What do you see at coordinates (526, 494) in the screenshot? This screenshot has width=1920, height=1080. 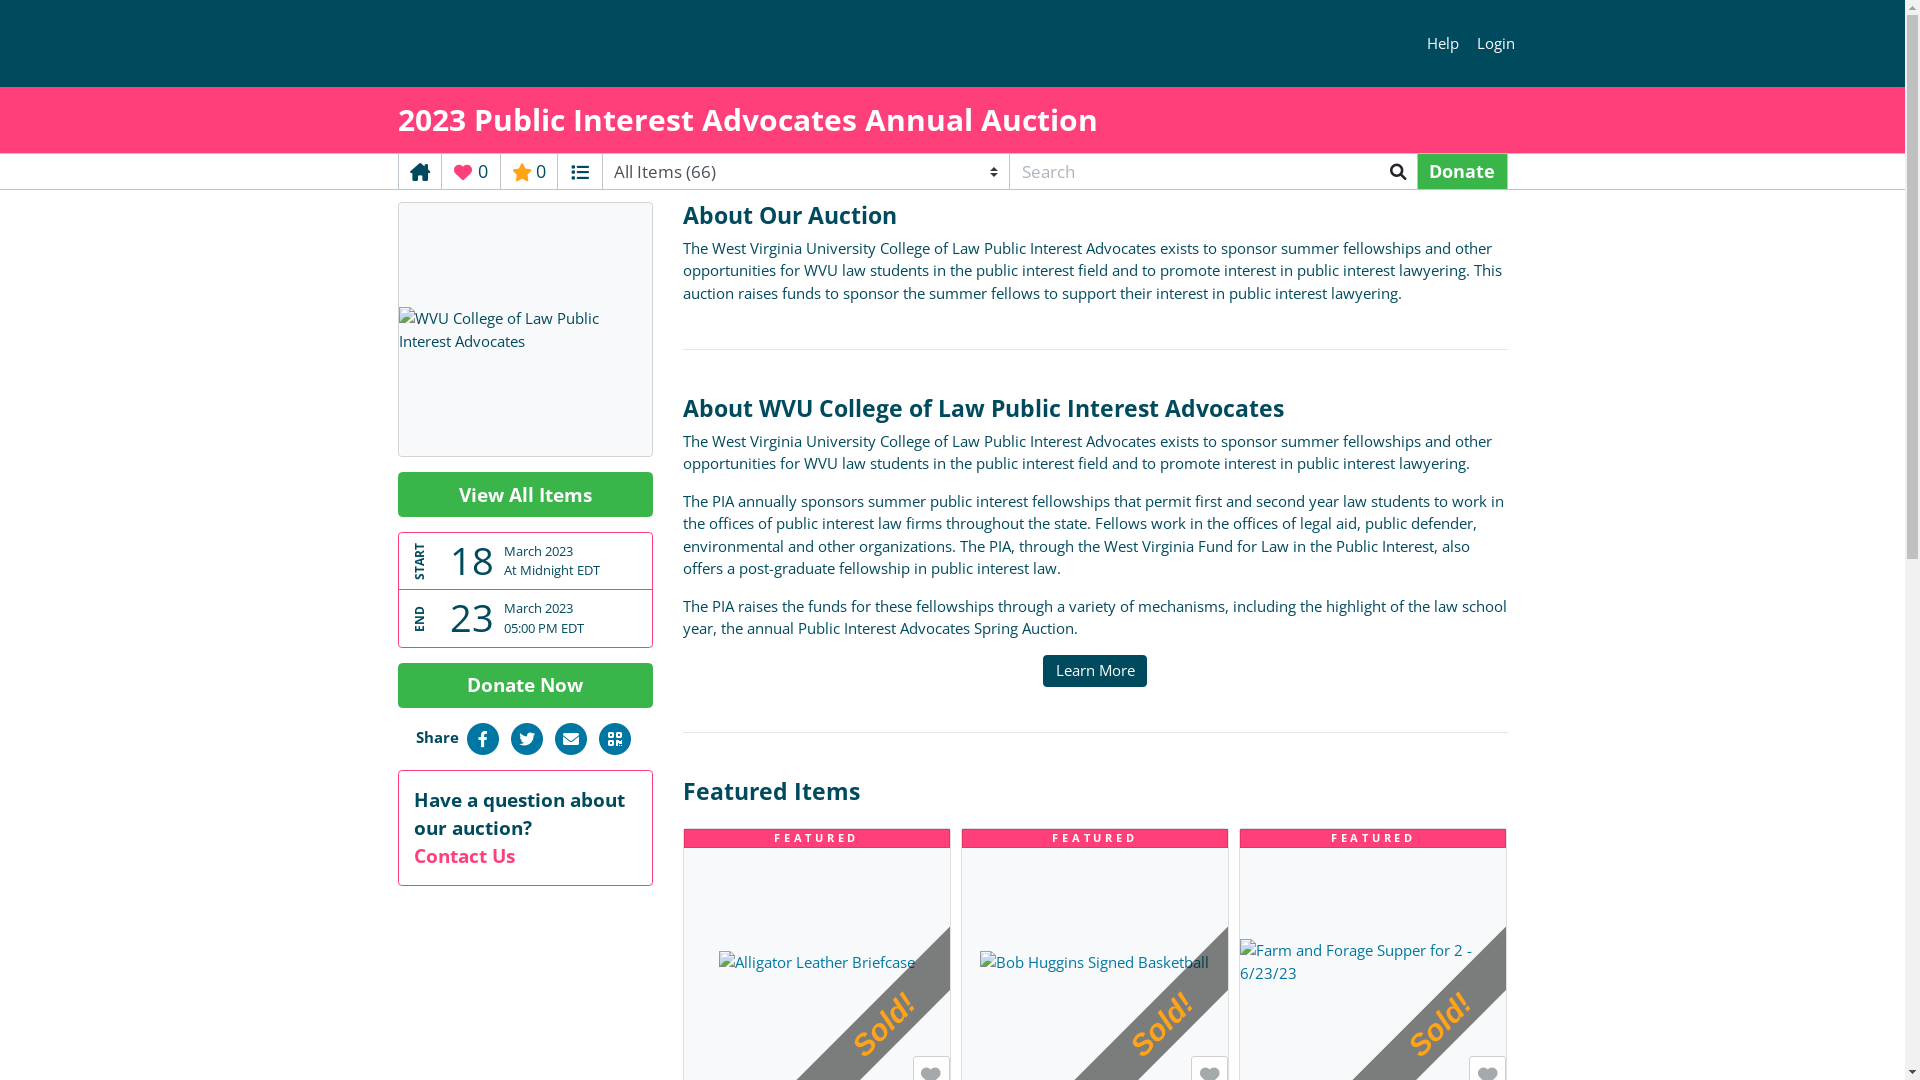 I see `View All Items` at bounding box center [526, 494].